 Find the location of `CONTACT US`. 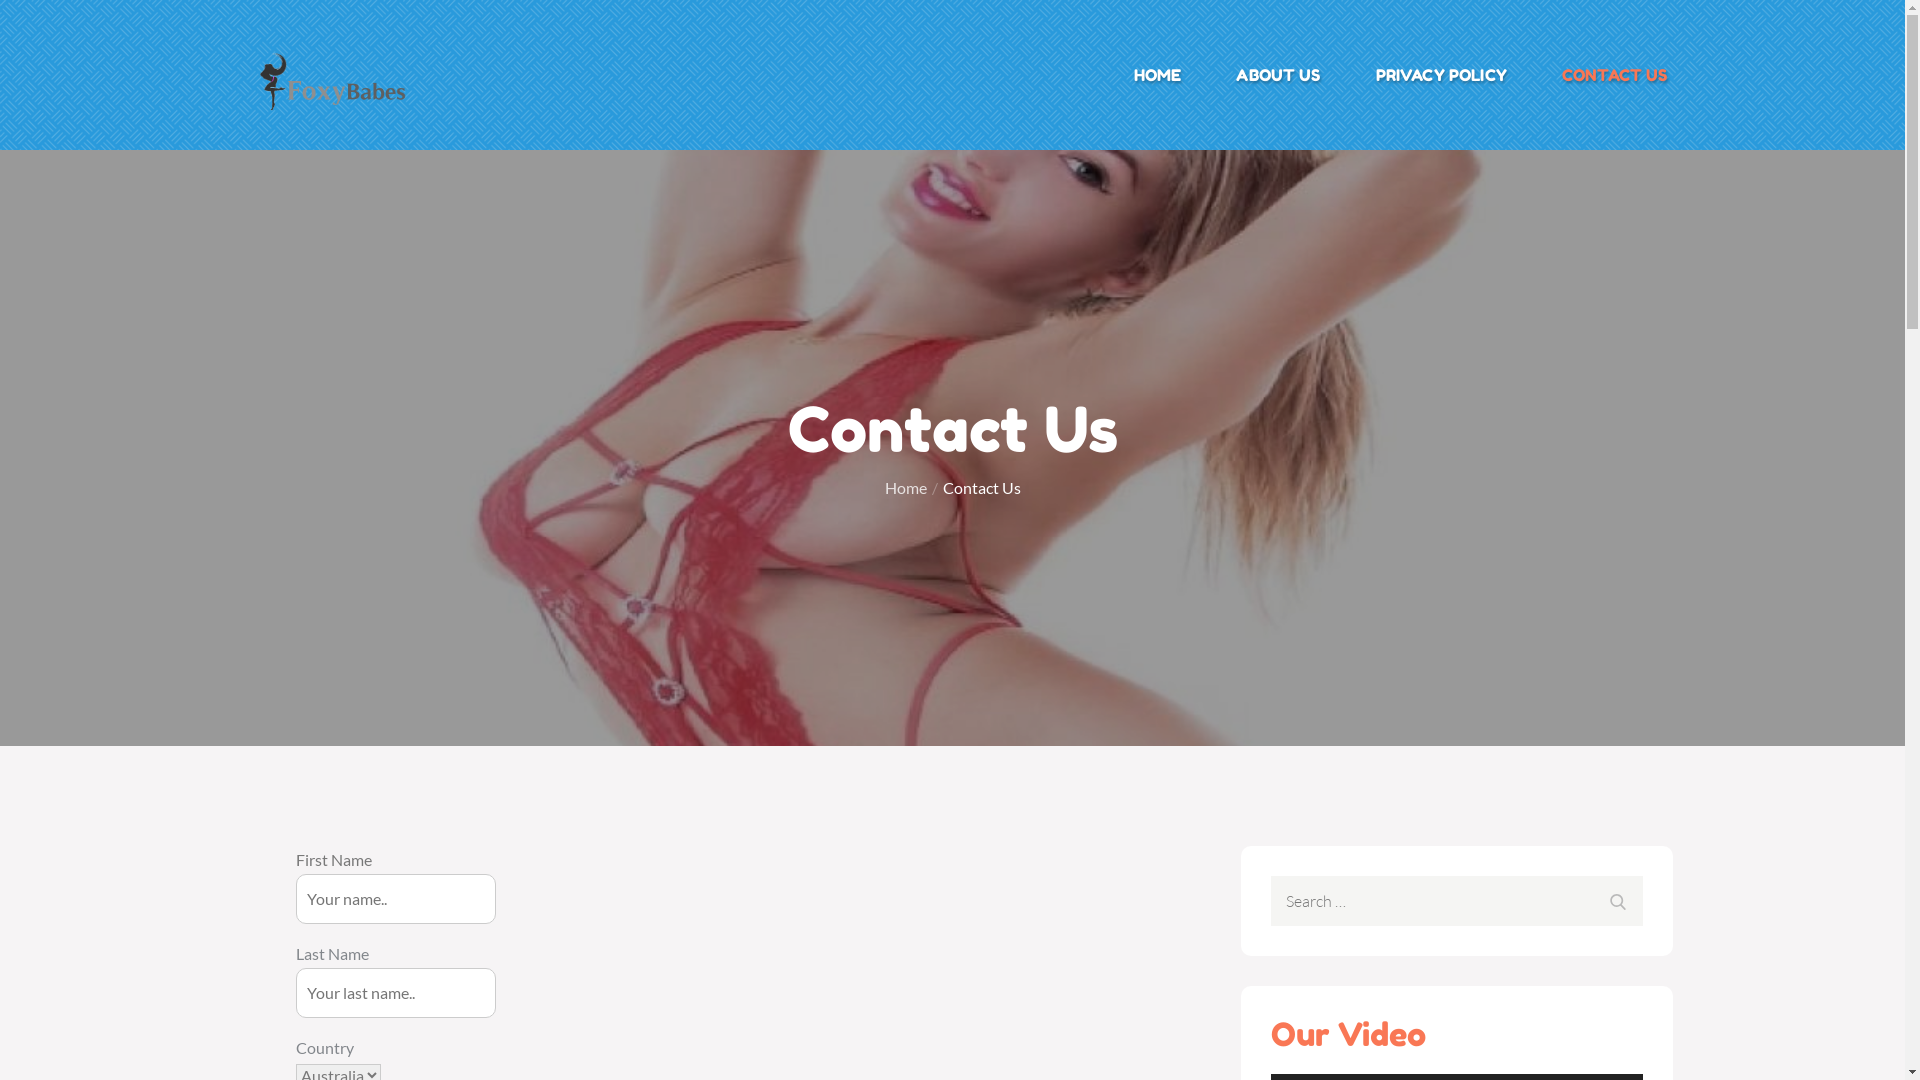

CONTACT US is located at coordinates (1615, 75).